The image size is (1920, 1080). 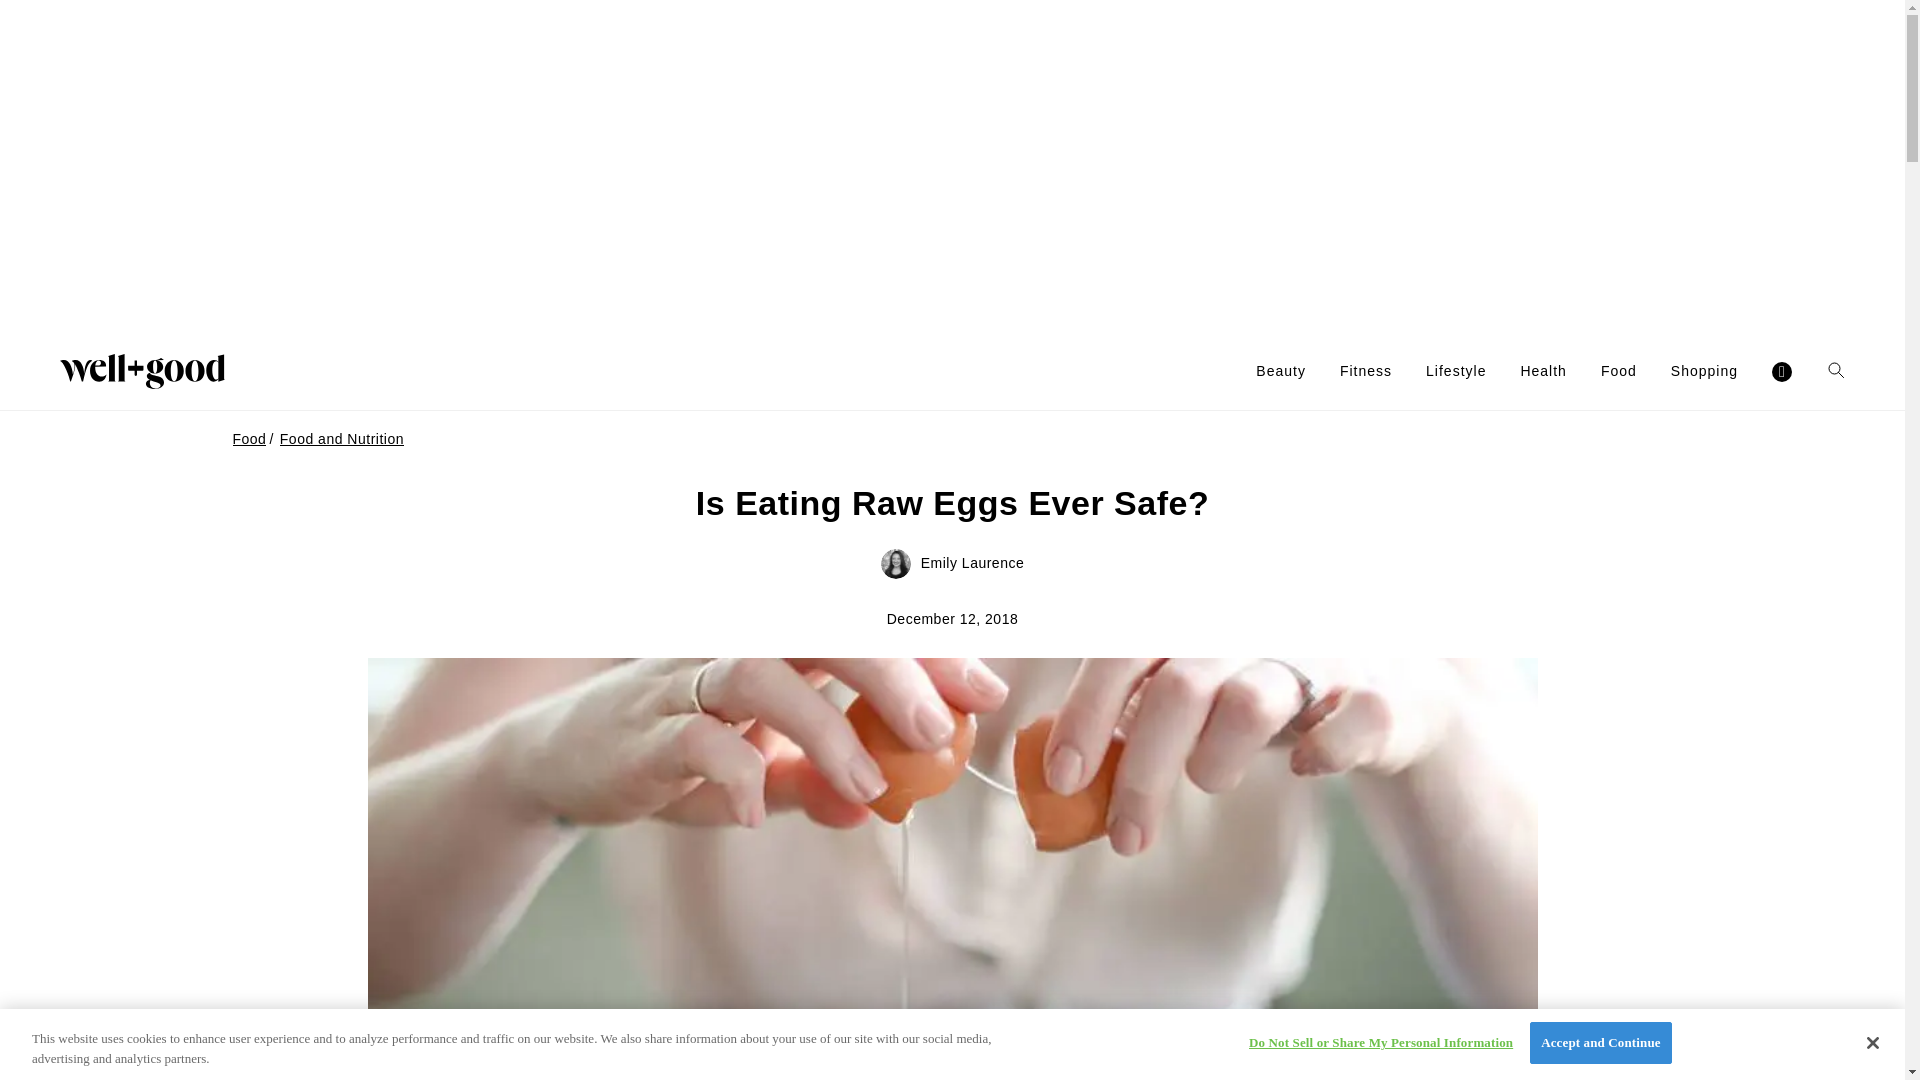 What do you see at coordinates (1704, 371) in the screenshot?
I see `Shopping` at bounding box center [1704, 371].